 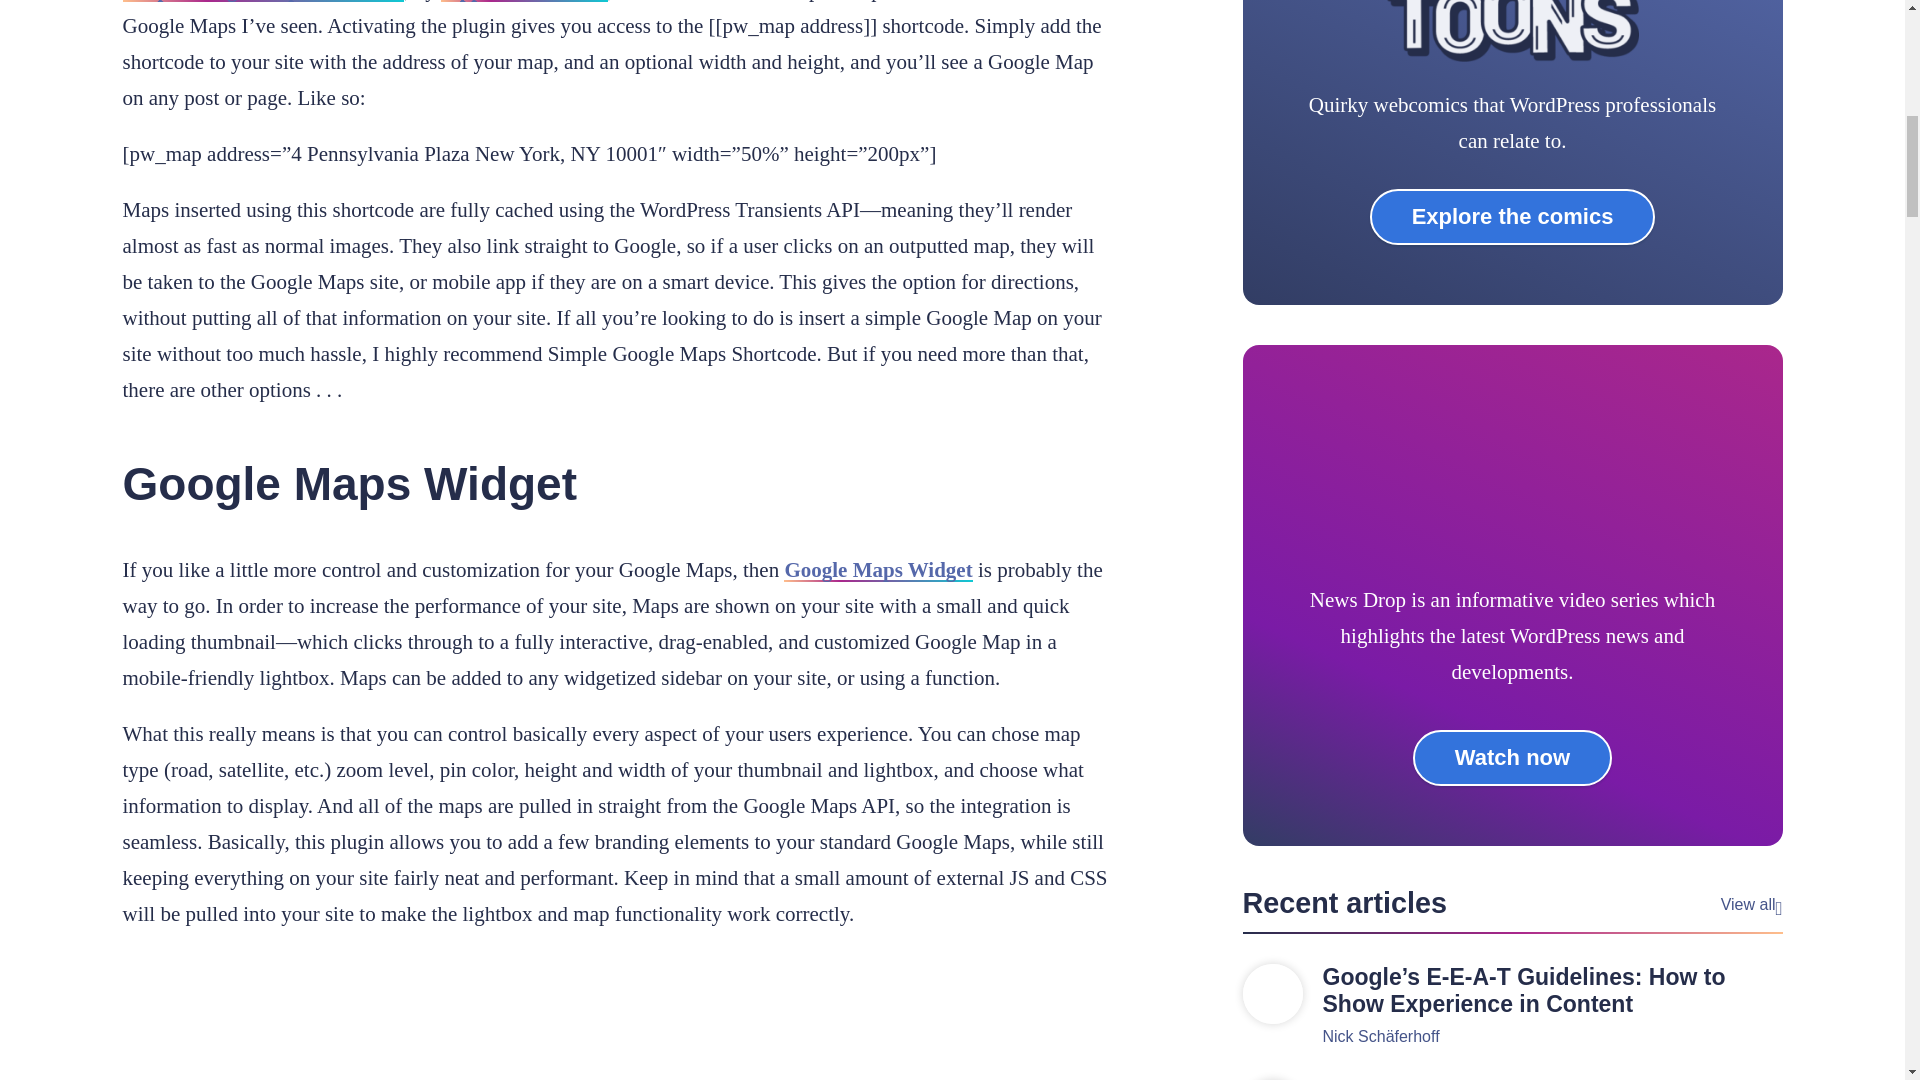 What do you see at coordinates (524, 1) in the screenshot?
I see `Pippin Williamson` at bounding box center [524, 1].